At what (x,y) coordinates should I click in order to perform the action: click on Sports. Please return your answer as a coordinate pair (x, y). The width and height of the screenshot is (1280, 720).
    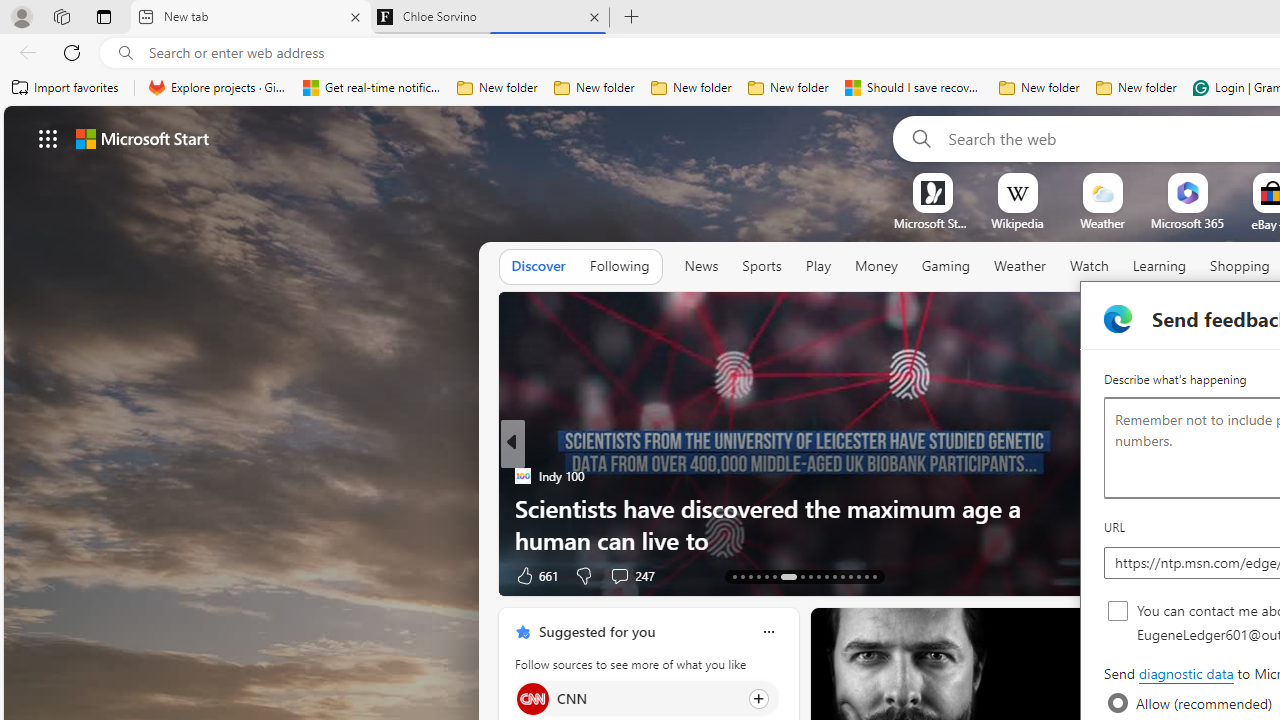
    Looking at the image, I should click on (761, 267).